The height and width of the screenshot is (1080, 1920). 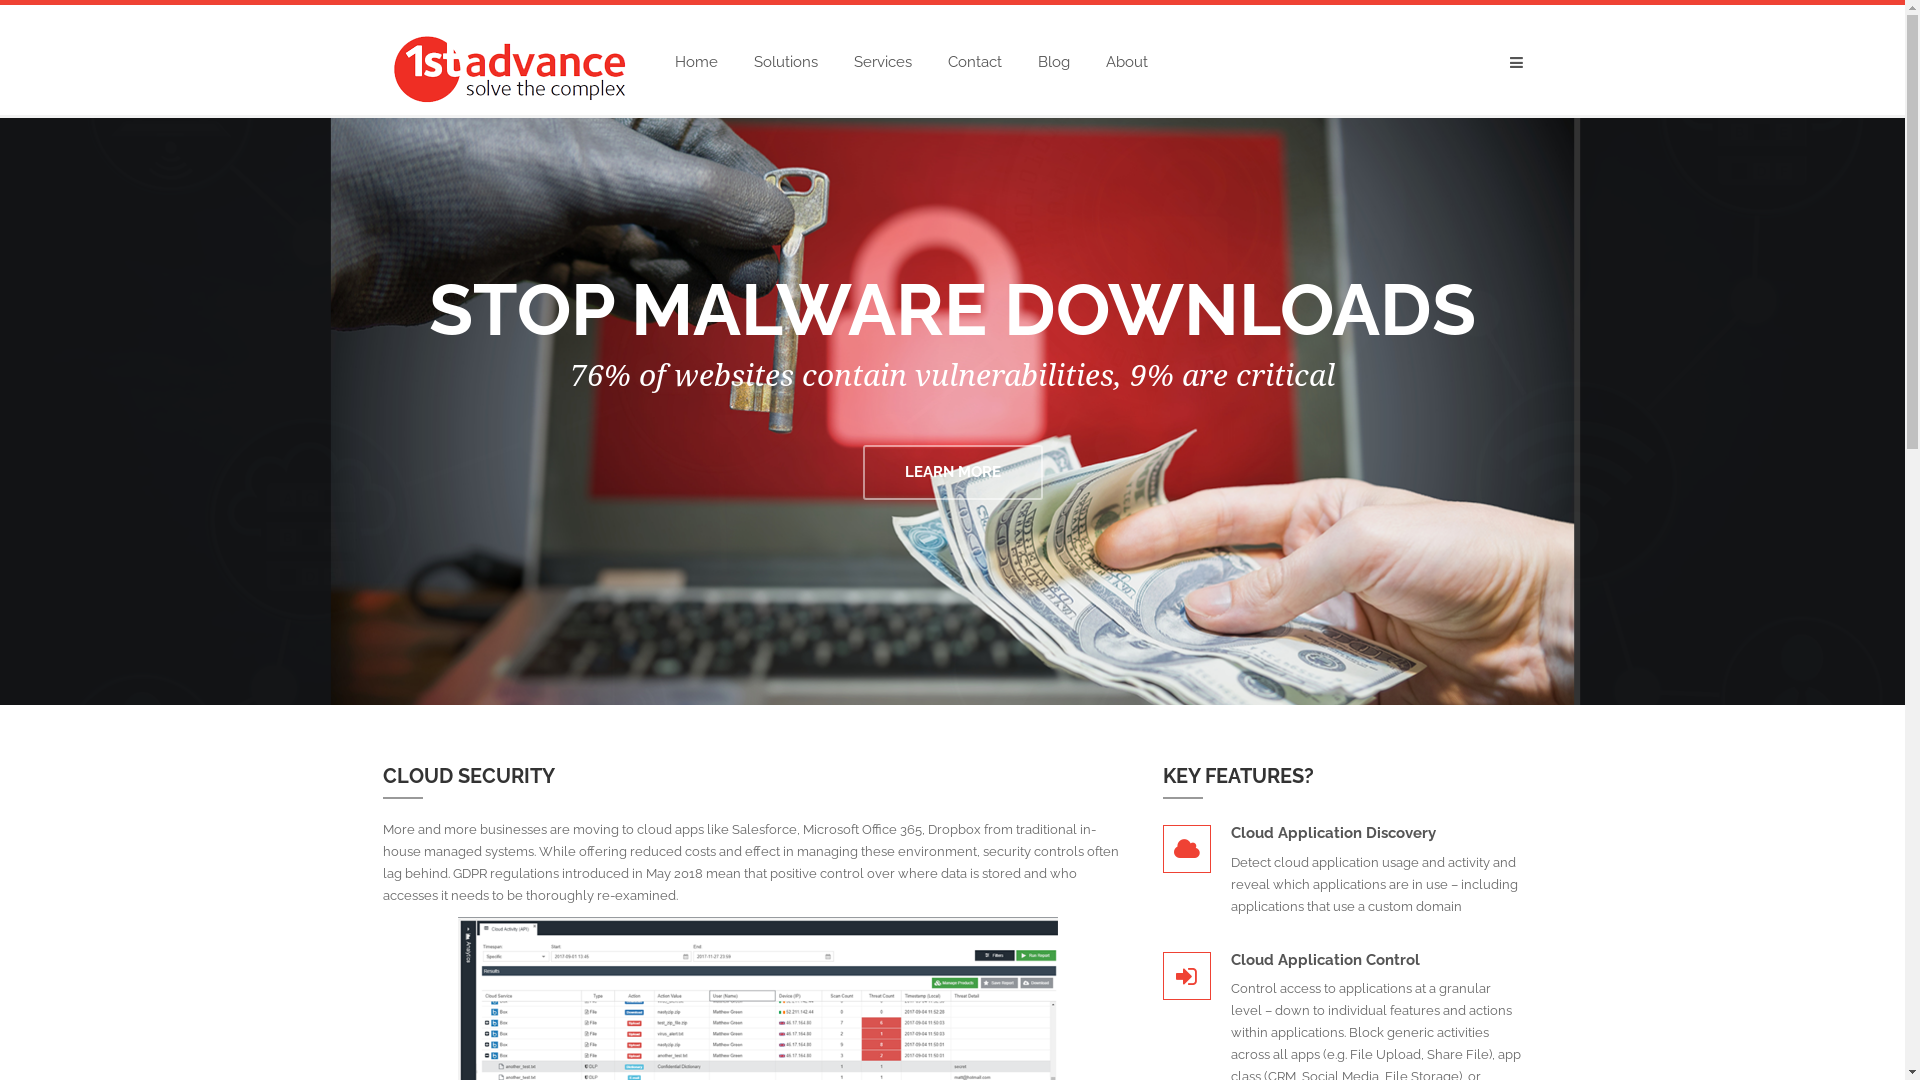 What do you see at coordinates (1054, 62) in the screenshot?
I see `Blog` at bounding box center [1054, 62].